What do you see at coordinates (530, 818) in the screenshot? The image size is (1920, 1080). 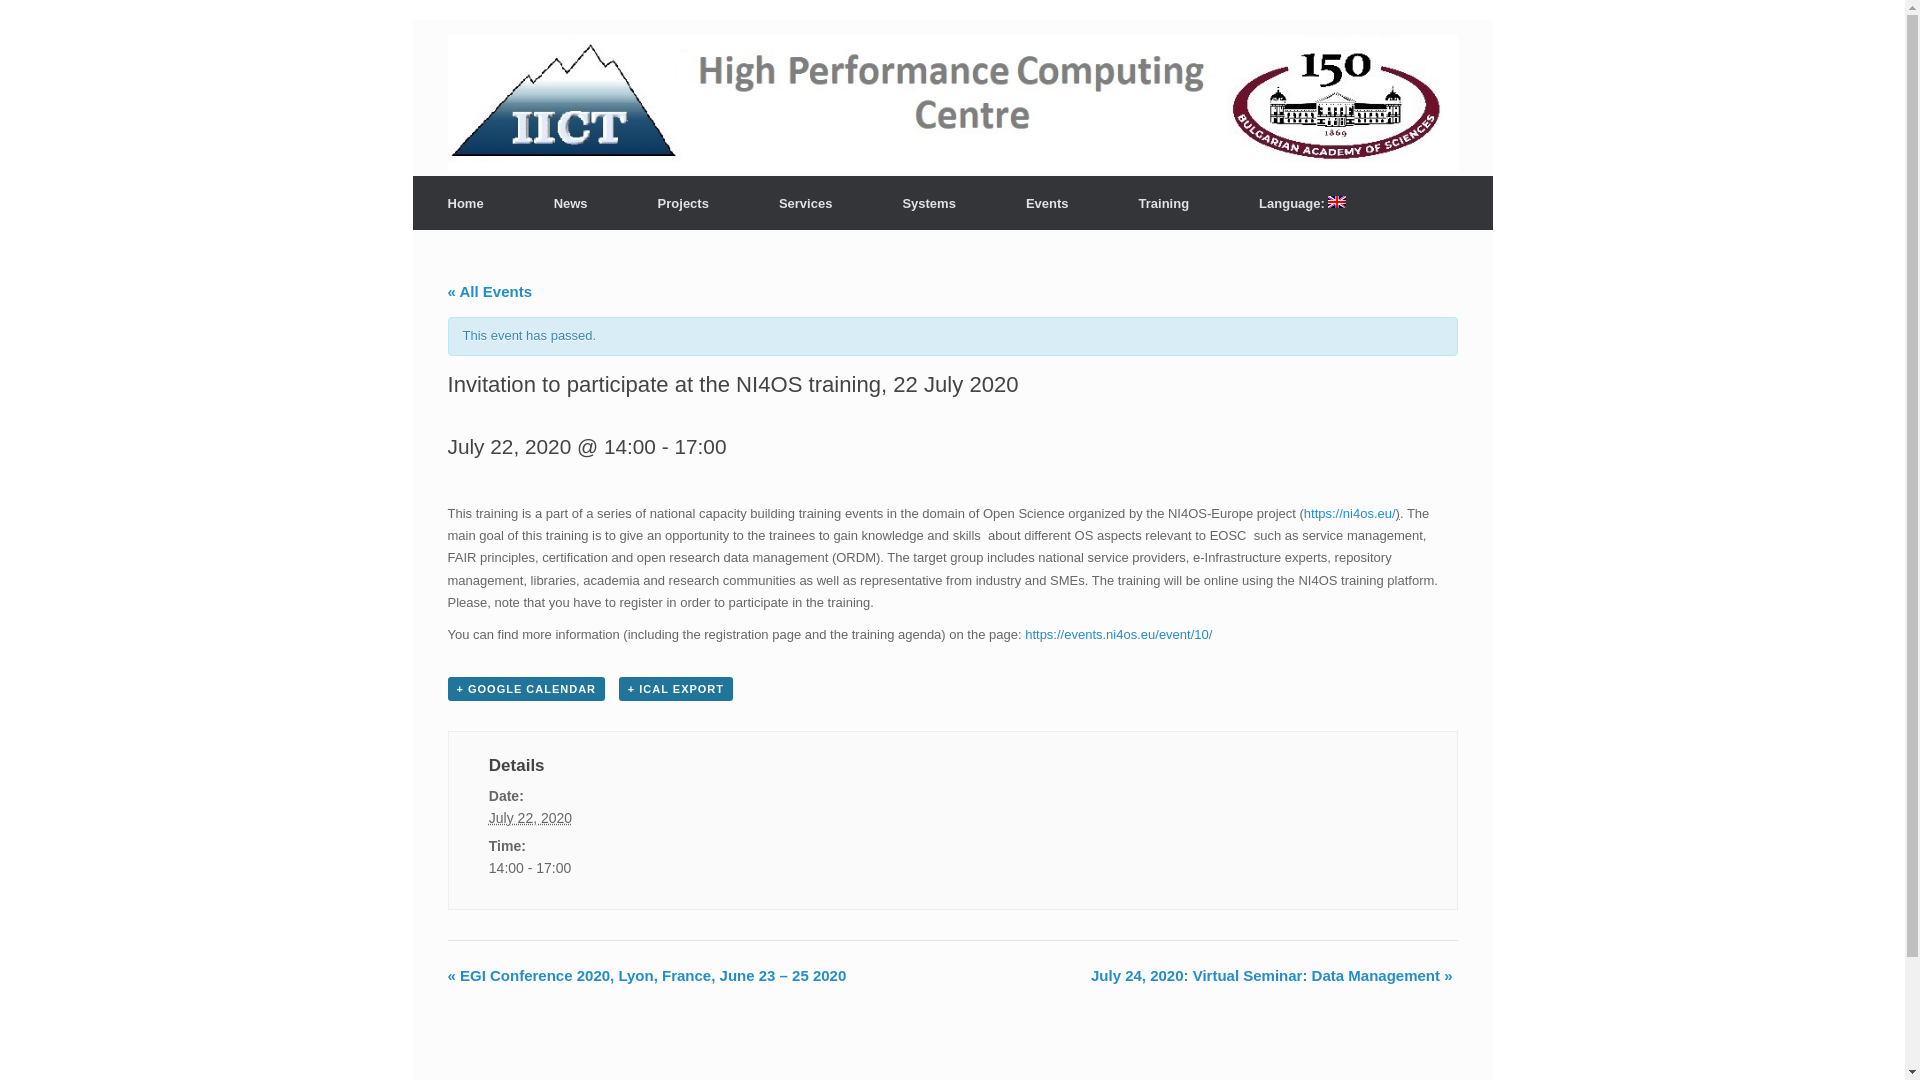 I see `2020-07-22` at bounding box center [530, 818].